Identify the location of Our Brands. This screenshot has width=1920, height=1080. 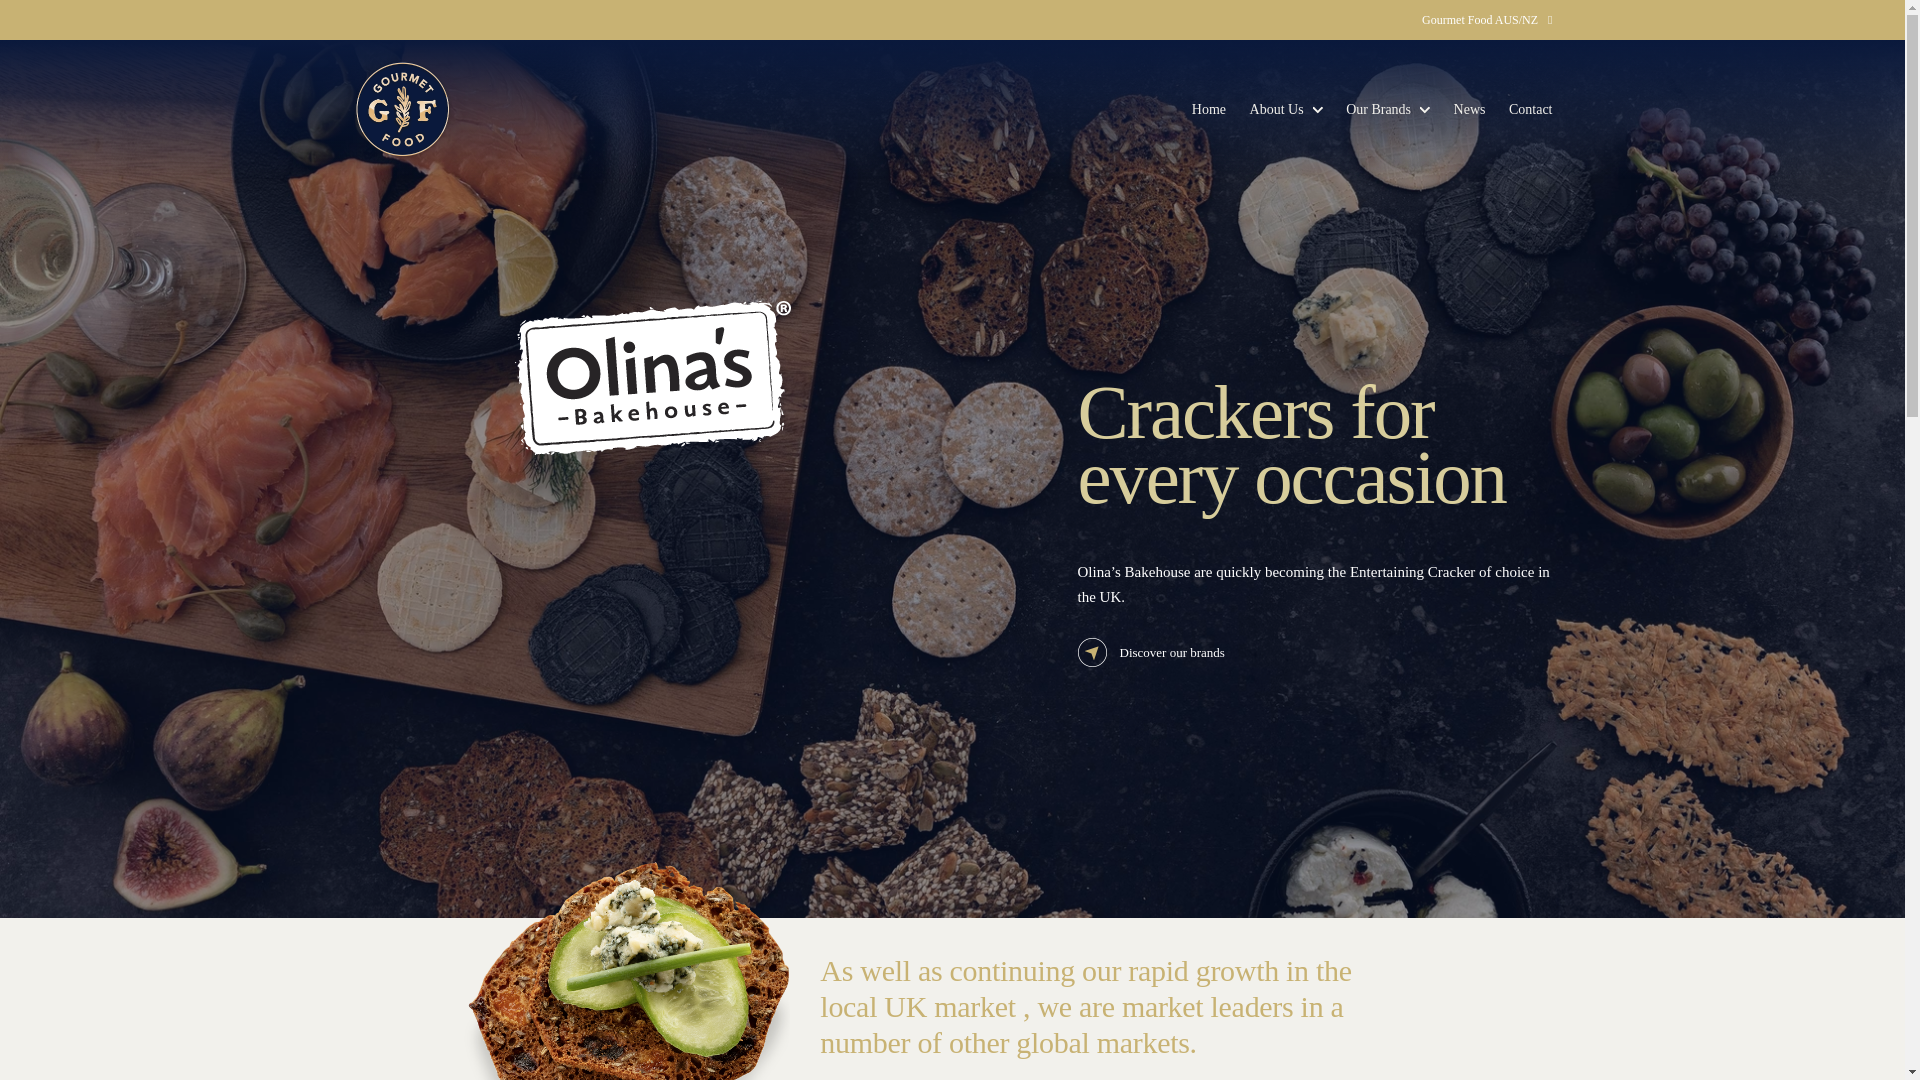
(1378, 108).